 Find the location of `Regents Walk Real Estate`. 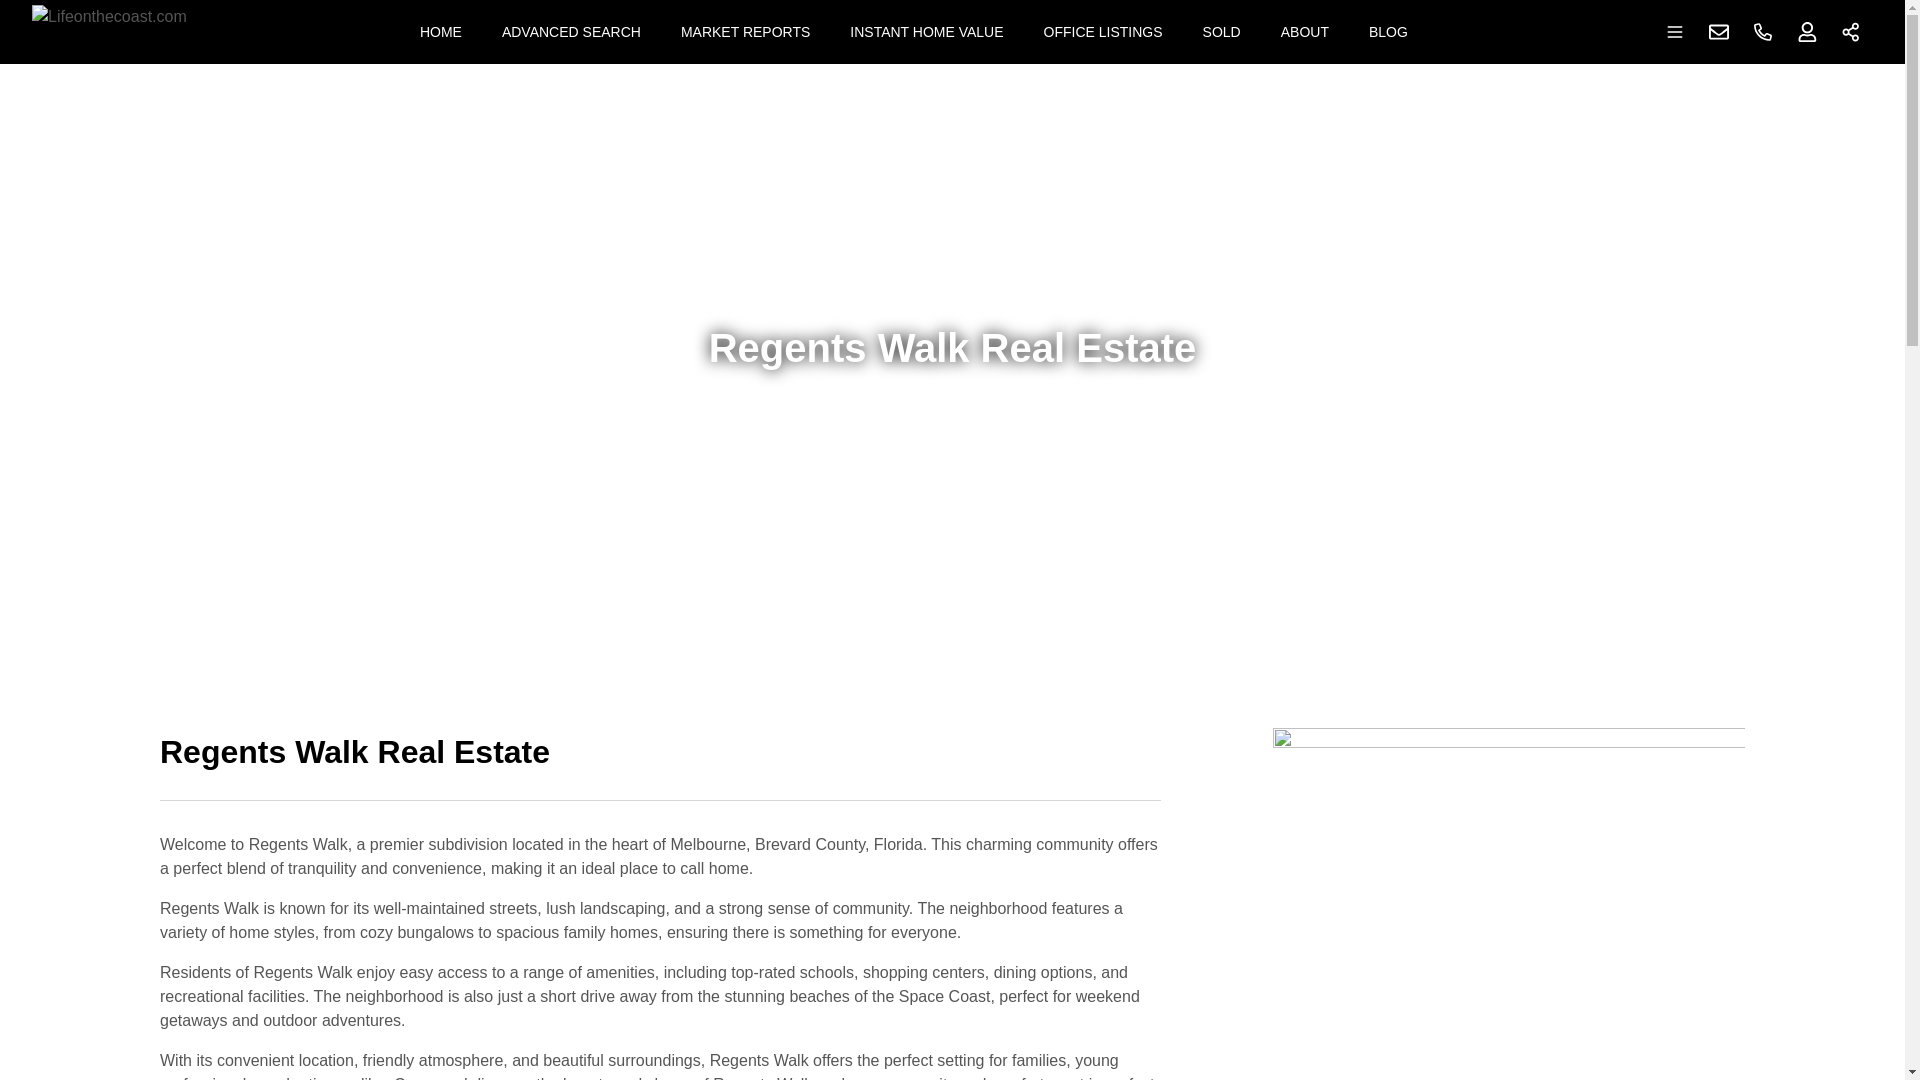

Regents Walk Real Estate is located at coordinates (660, 764).